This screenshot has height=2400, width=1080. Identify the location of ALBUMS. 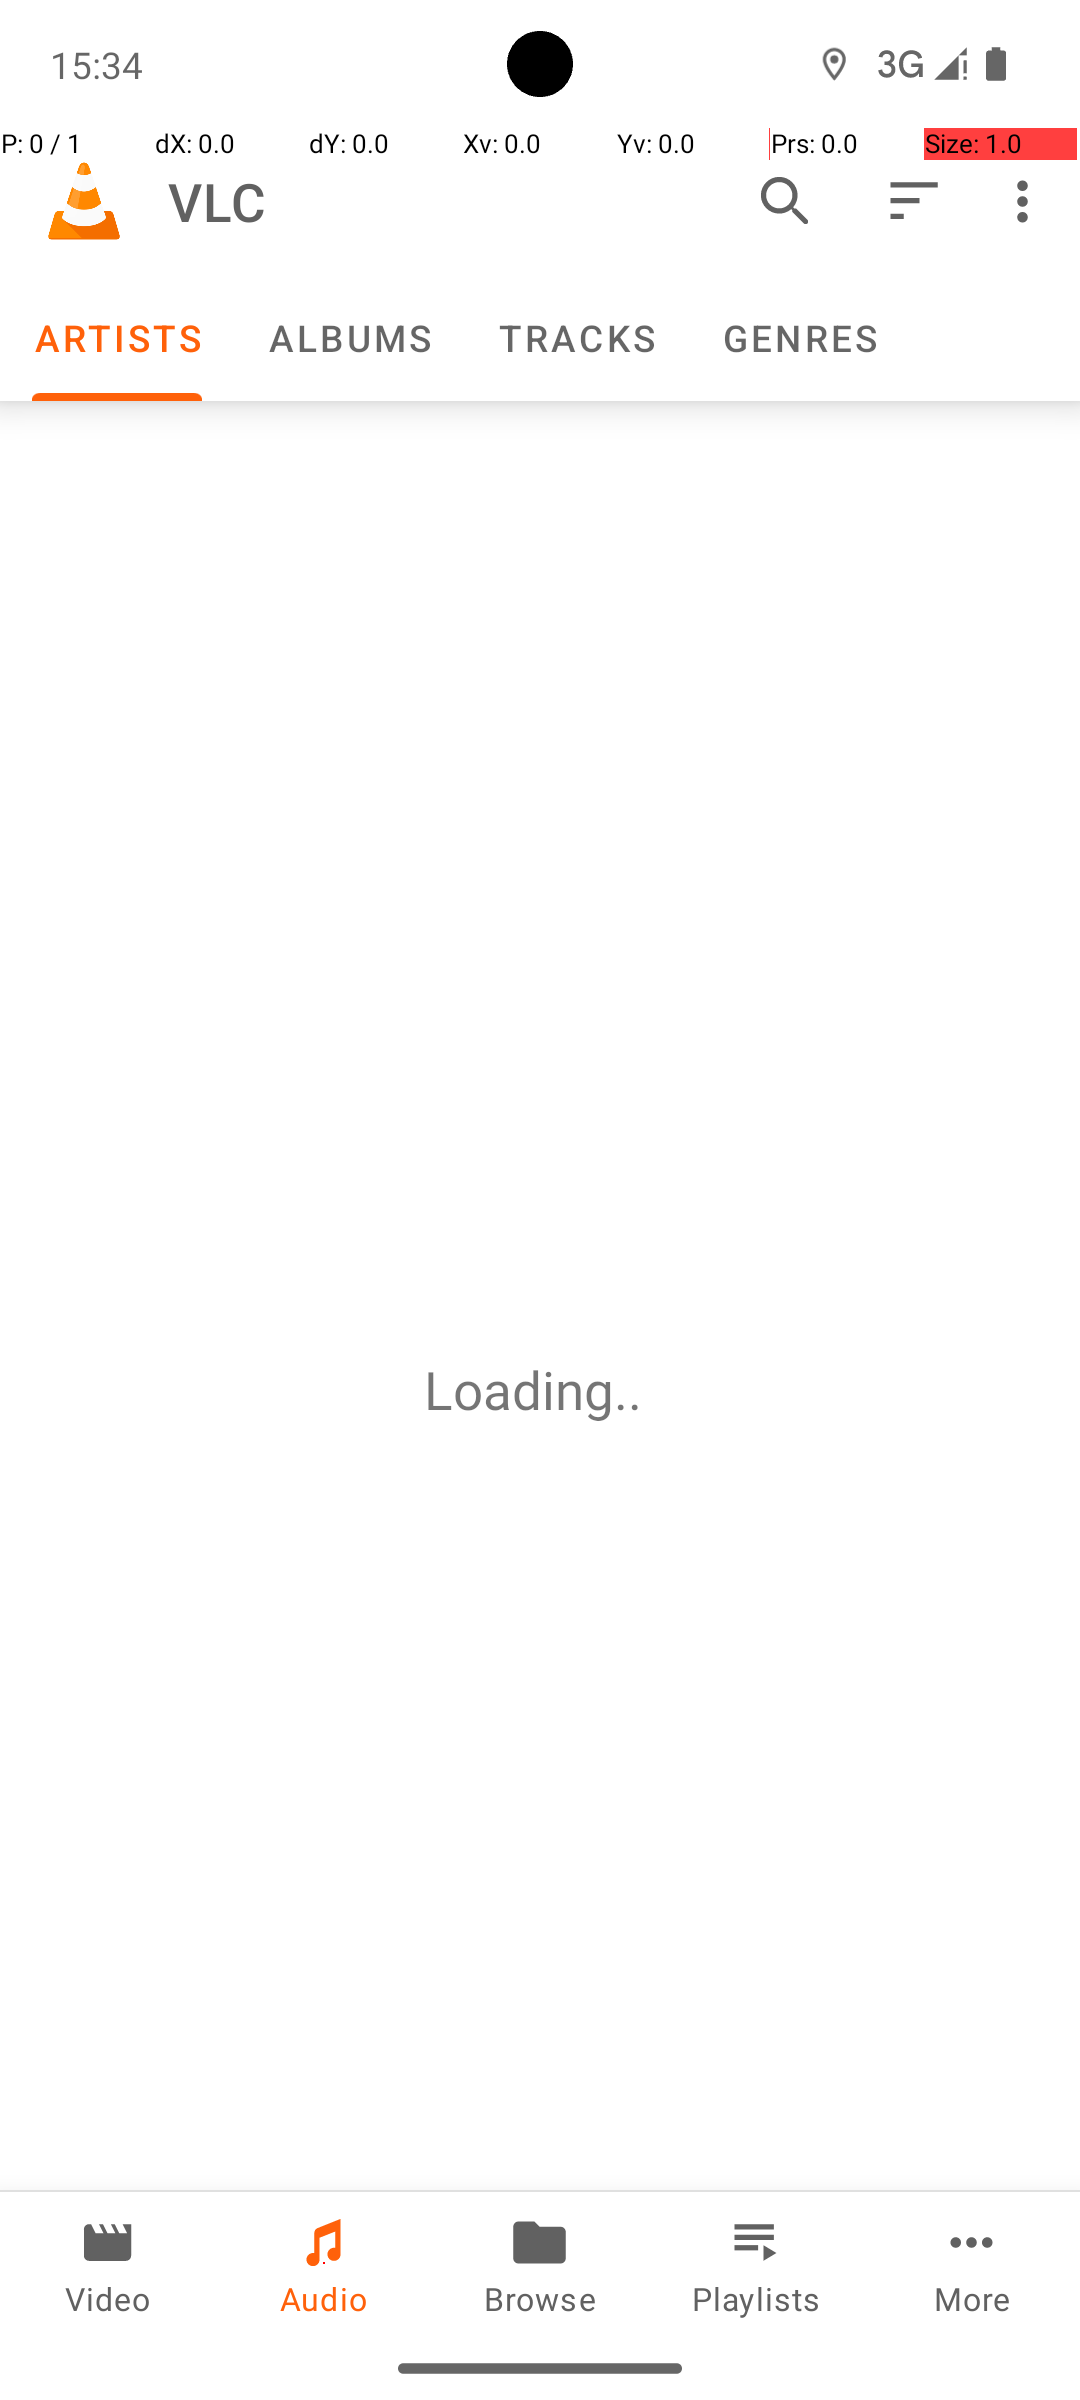
(349, 338).